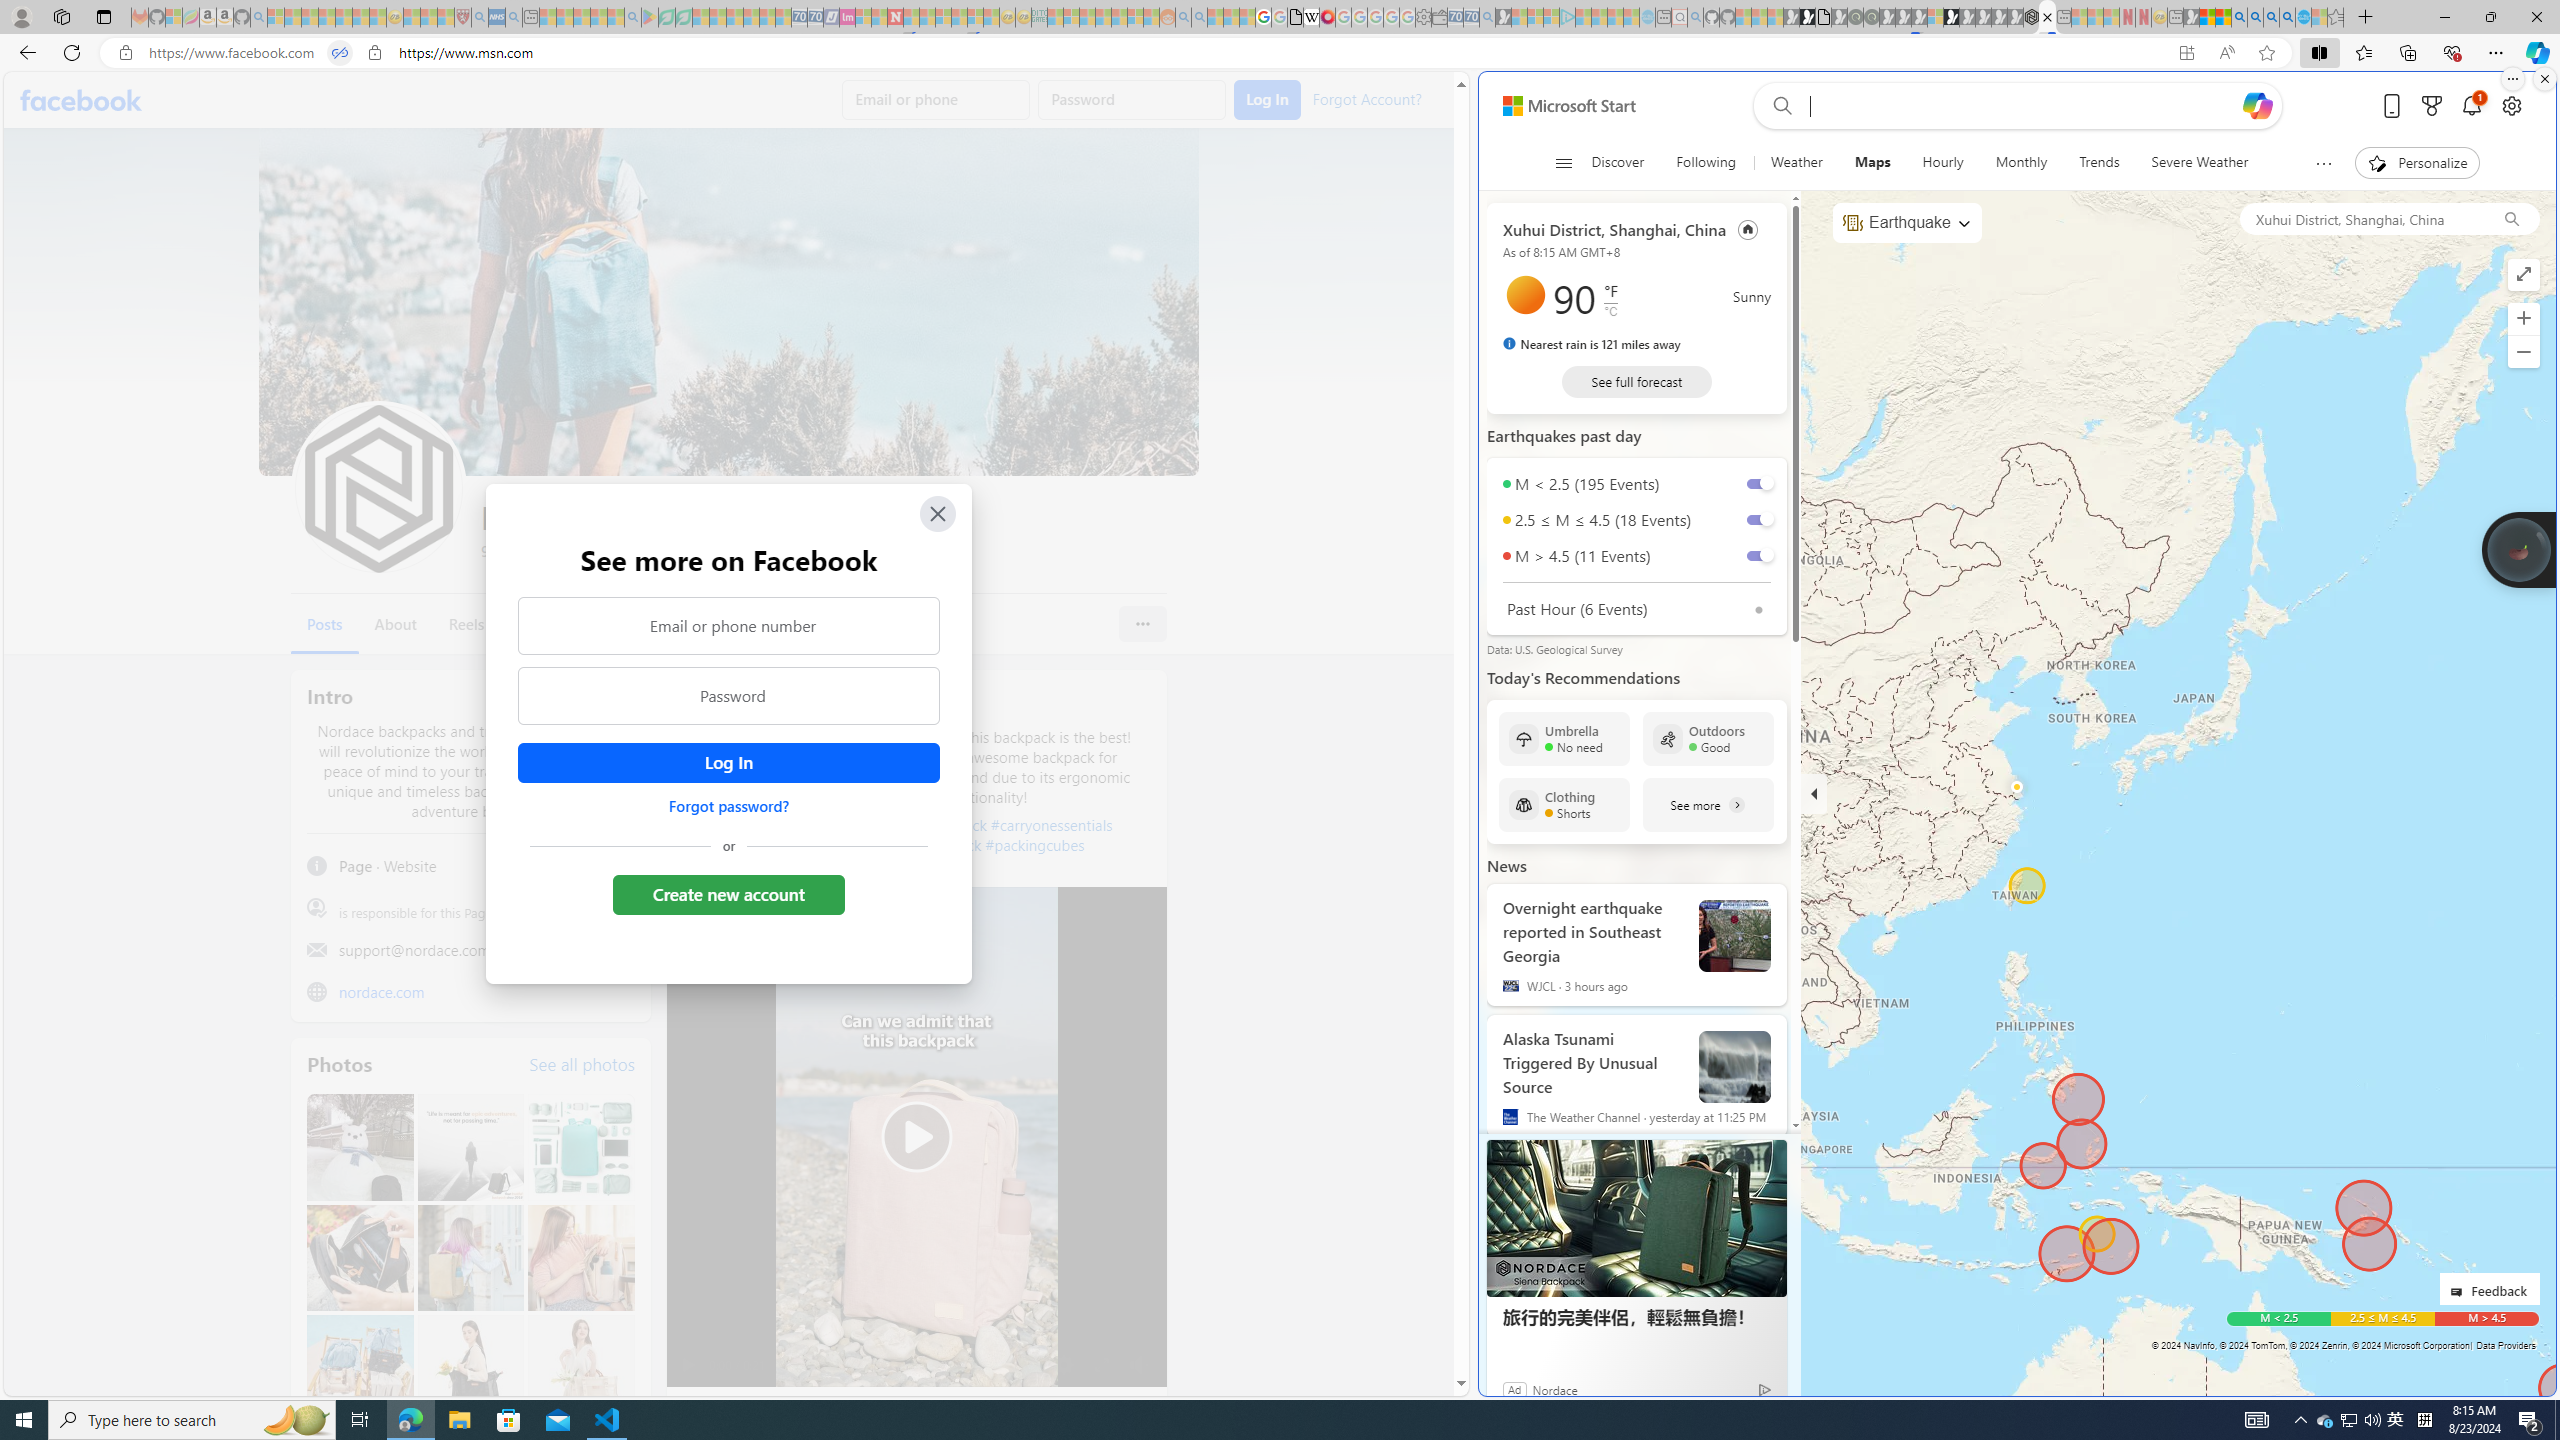 The height and width of the screenshot is (1440, 2560). I want to click on Set as primary location, so click(1748, 229).